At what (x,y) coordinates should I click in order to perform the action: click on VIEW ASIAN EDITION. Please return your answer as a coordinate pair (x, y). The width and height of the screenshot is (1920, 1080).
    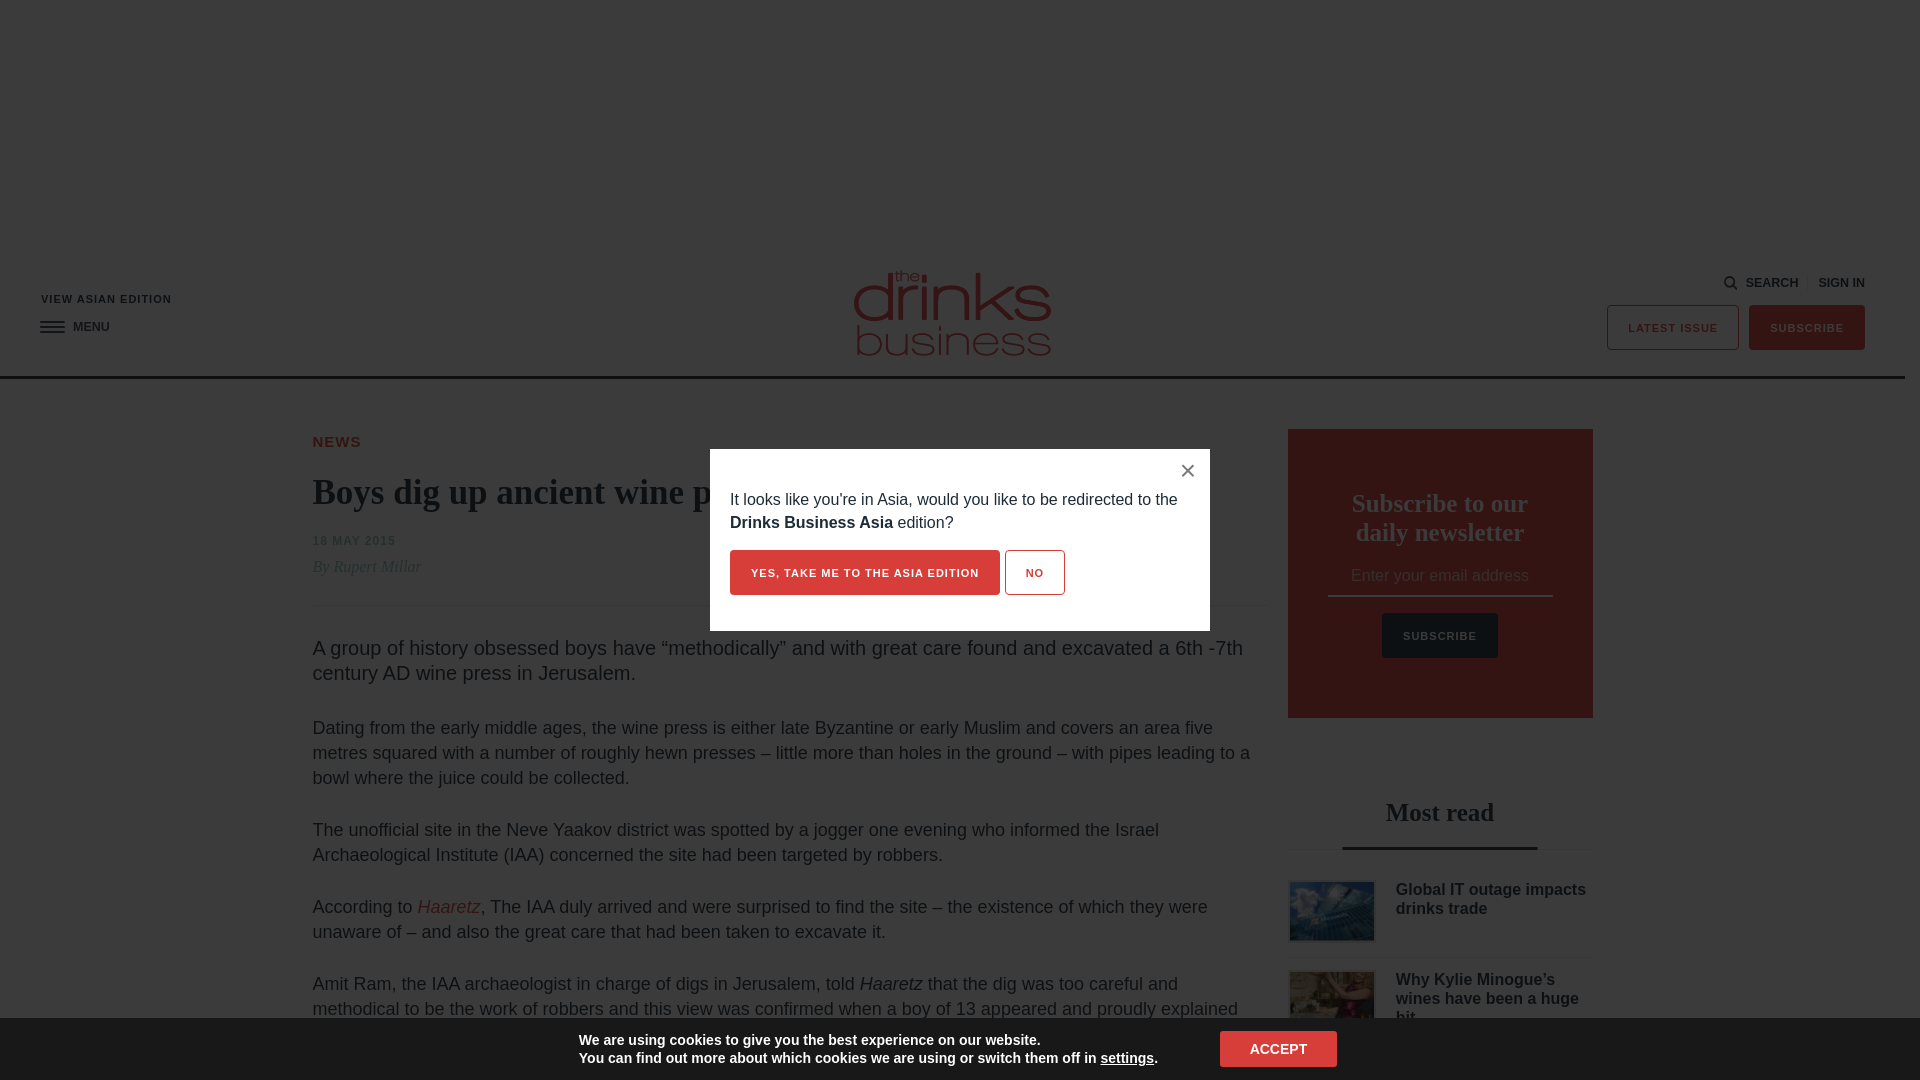
    Looking at the image, I should click on (106, 298).